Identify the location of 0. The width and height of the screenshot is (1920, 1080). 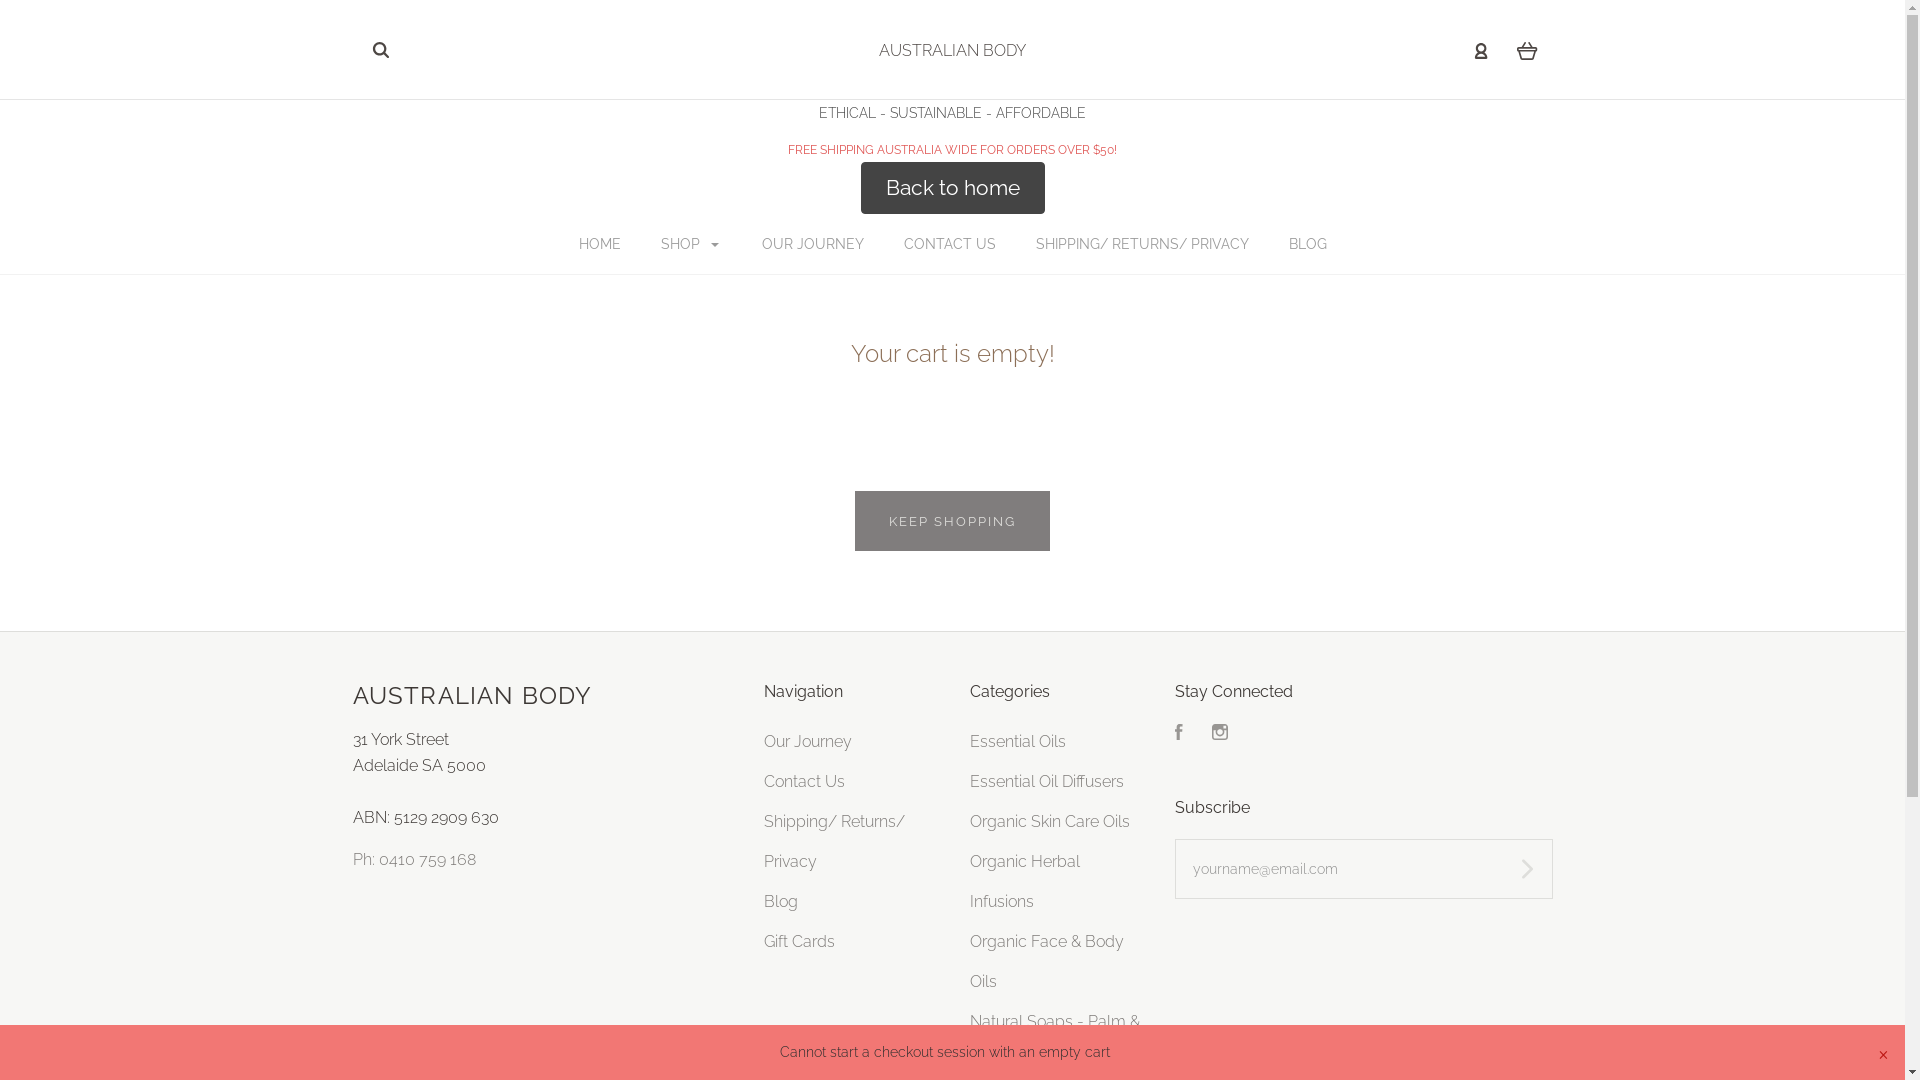
(1526, 50).